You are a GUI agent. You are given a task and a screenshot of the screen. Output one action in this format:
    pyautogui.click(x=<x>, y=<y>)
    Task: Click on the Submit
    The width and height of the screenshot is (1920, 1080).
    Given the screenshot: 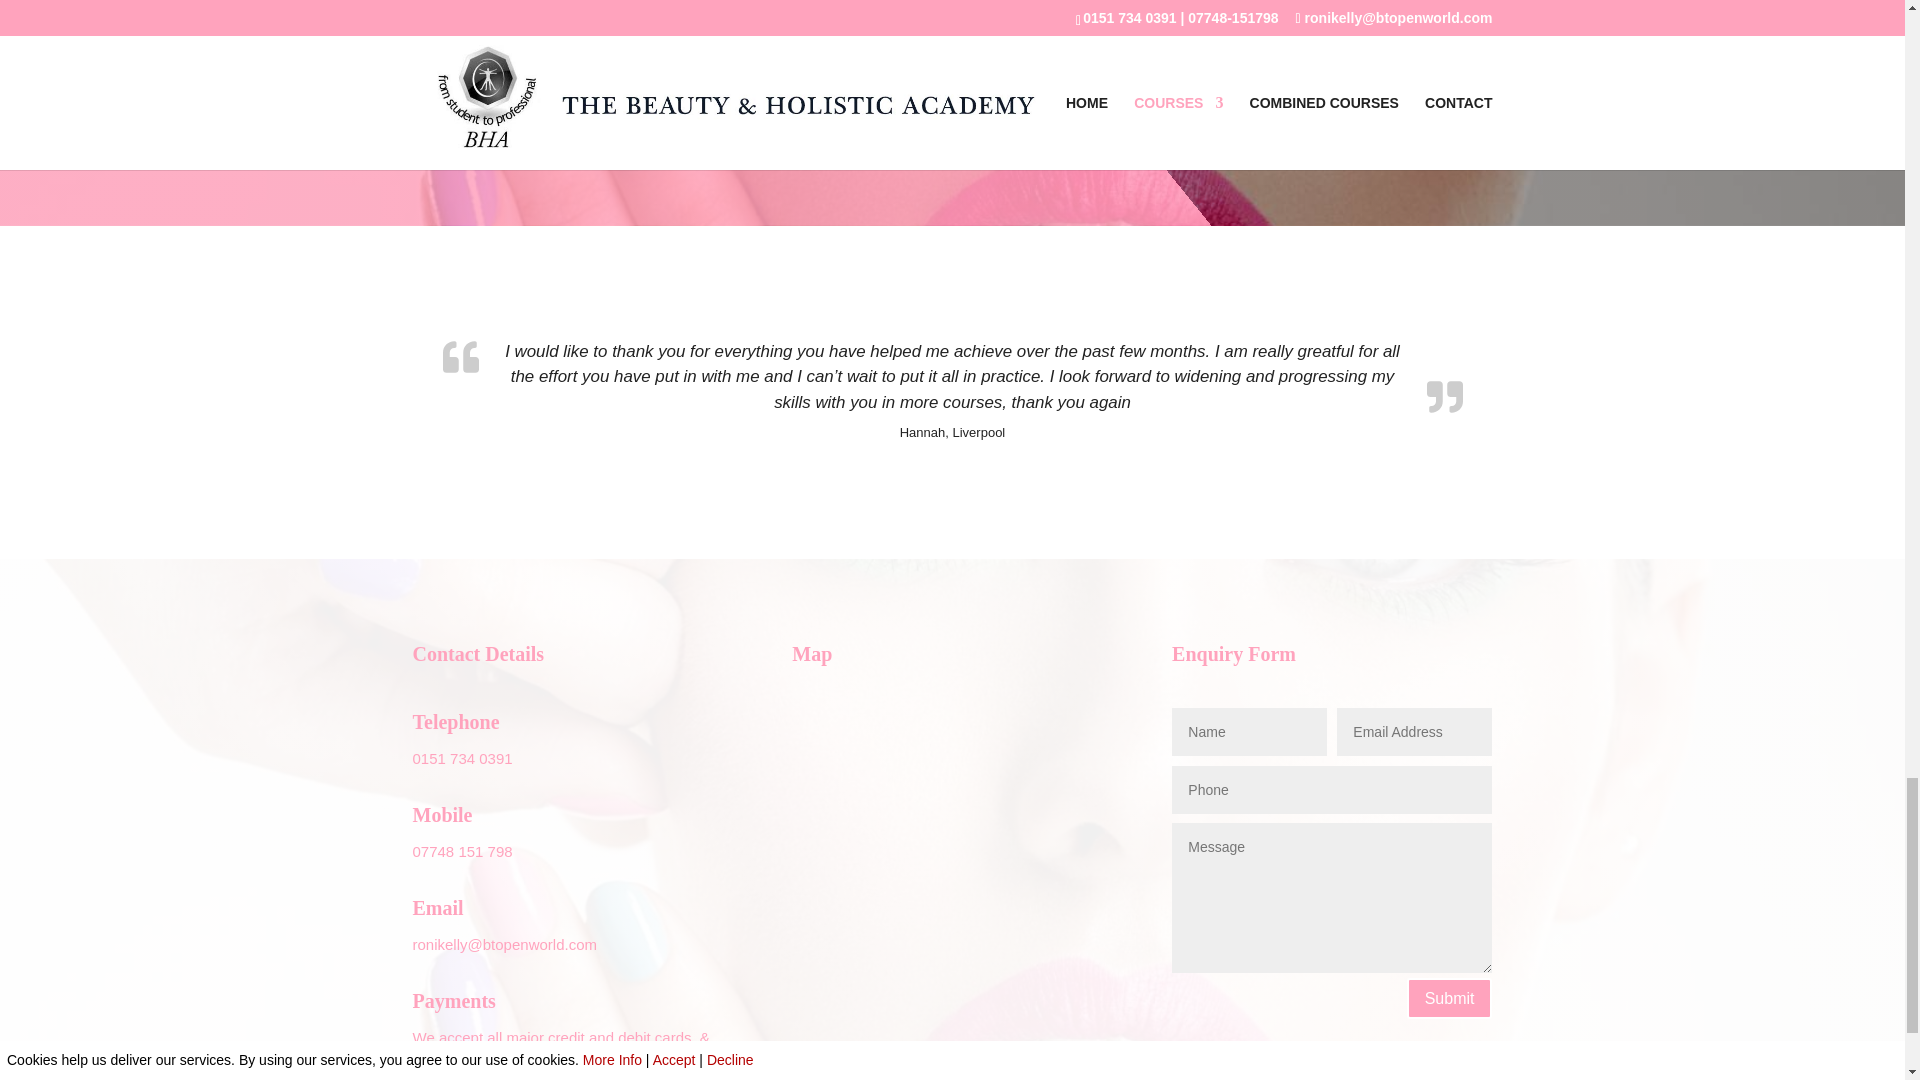 What is the action you would take?
    pyautogui.click(x=1450, y=998)
    